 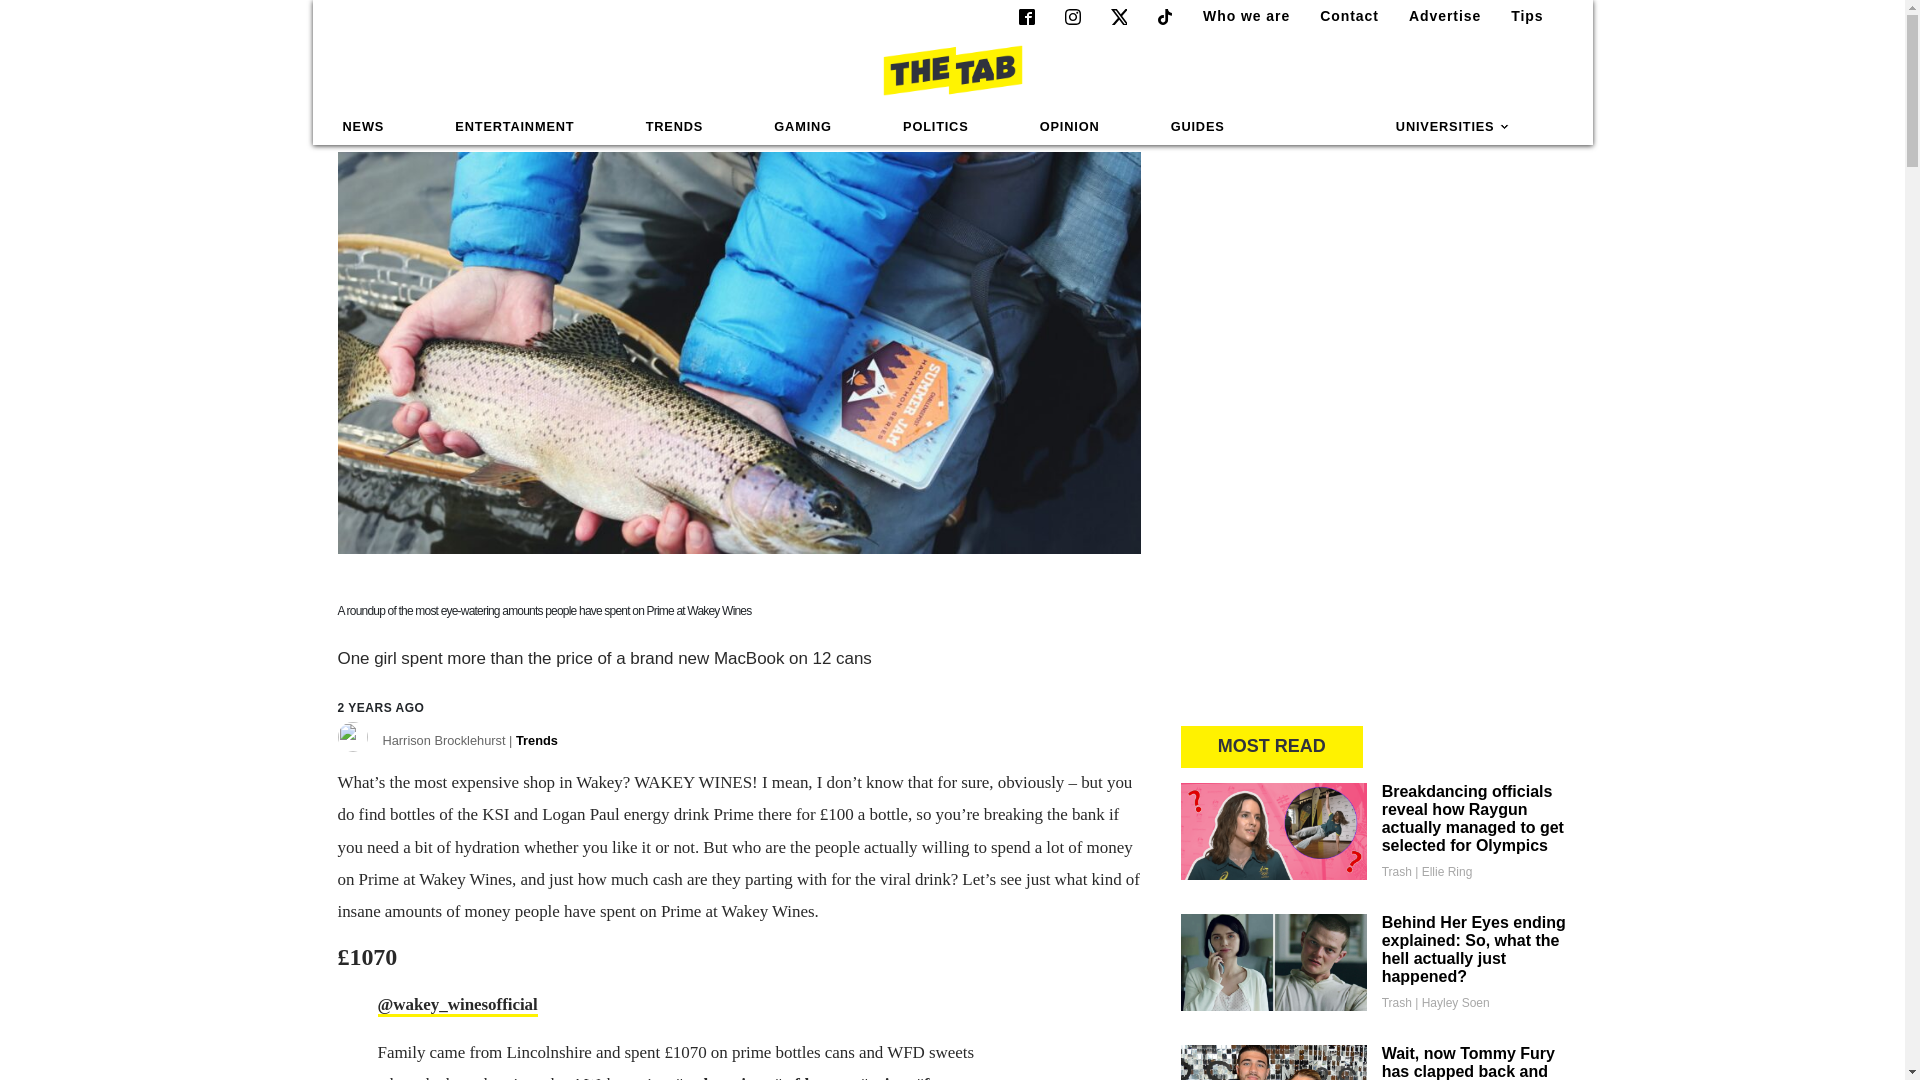 I want to click on NEWS, so click(x=364, y=127).